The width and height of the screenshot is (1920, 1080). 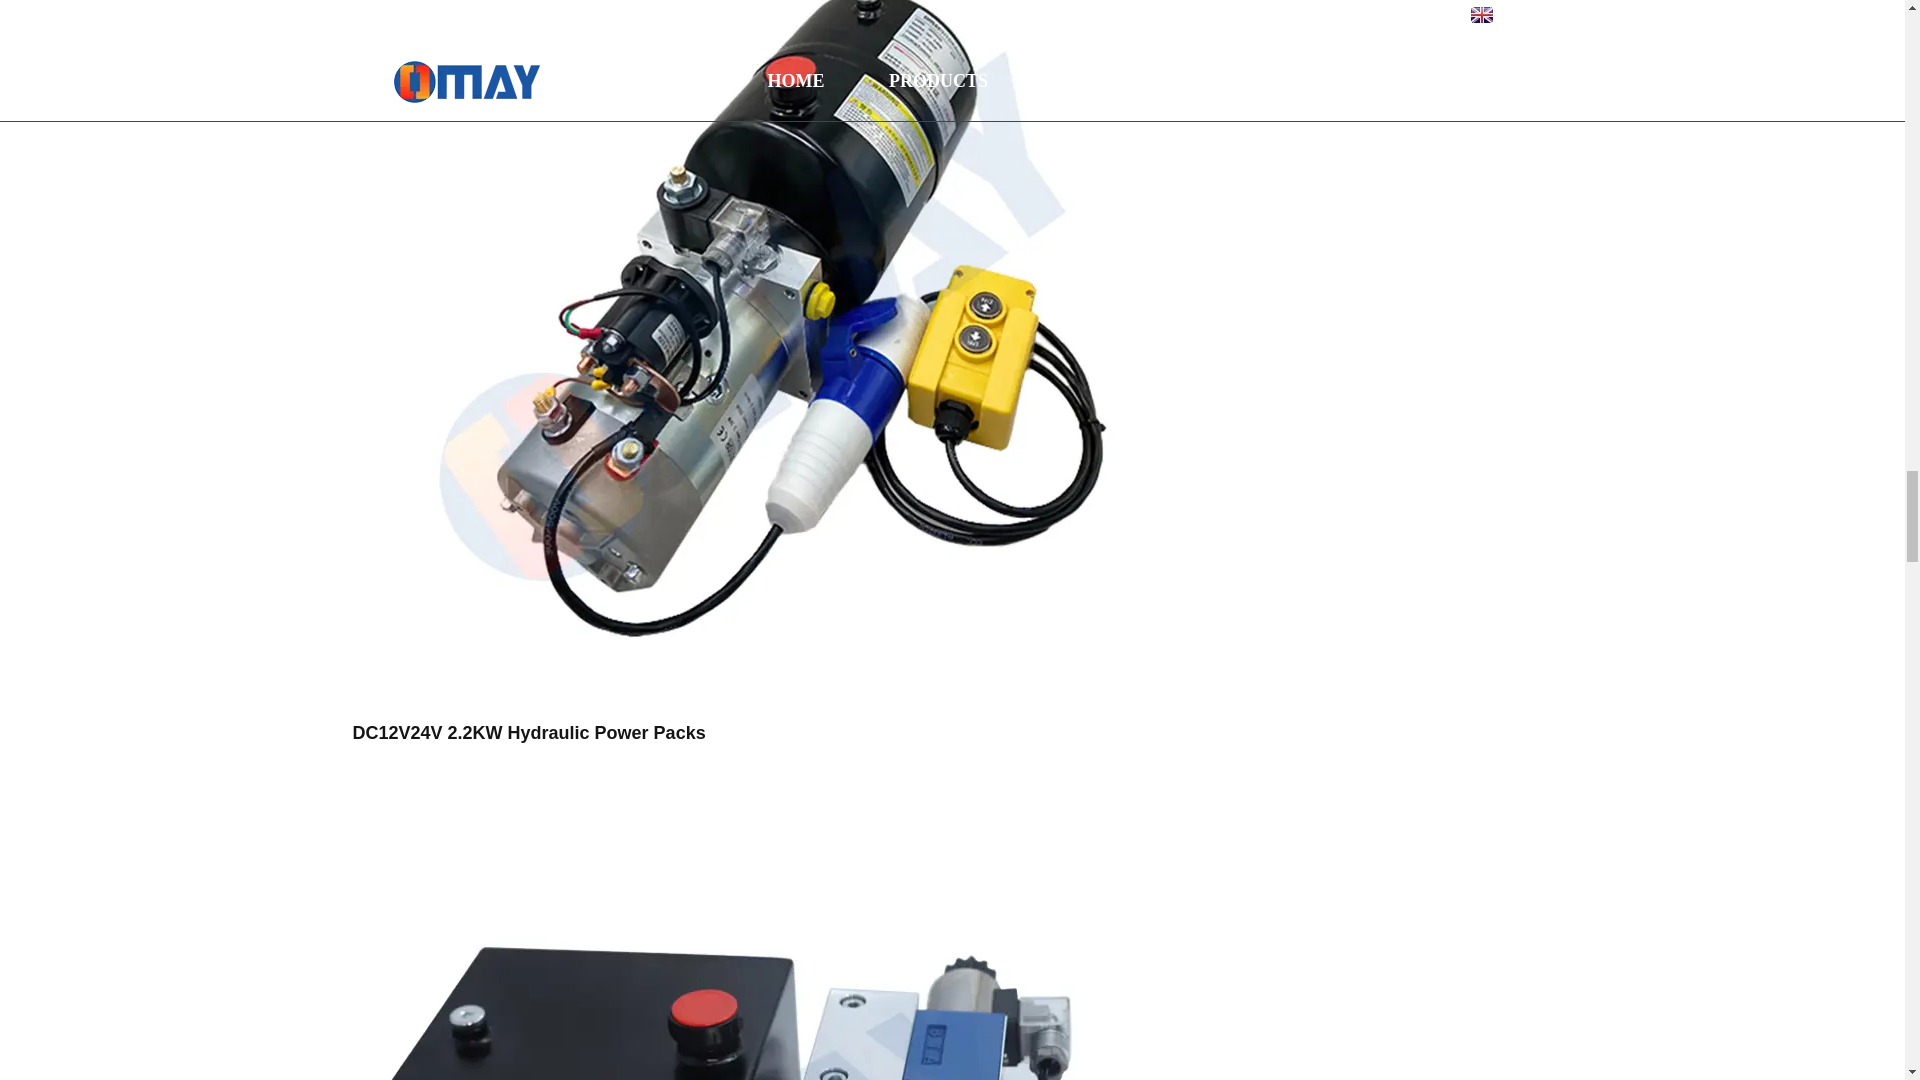 I want to click on DC12V24V 2.2KW Hydraulic Power Packs, so click(x=528, y=732).